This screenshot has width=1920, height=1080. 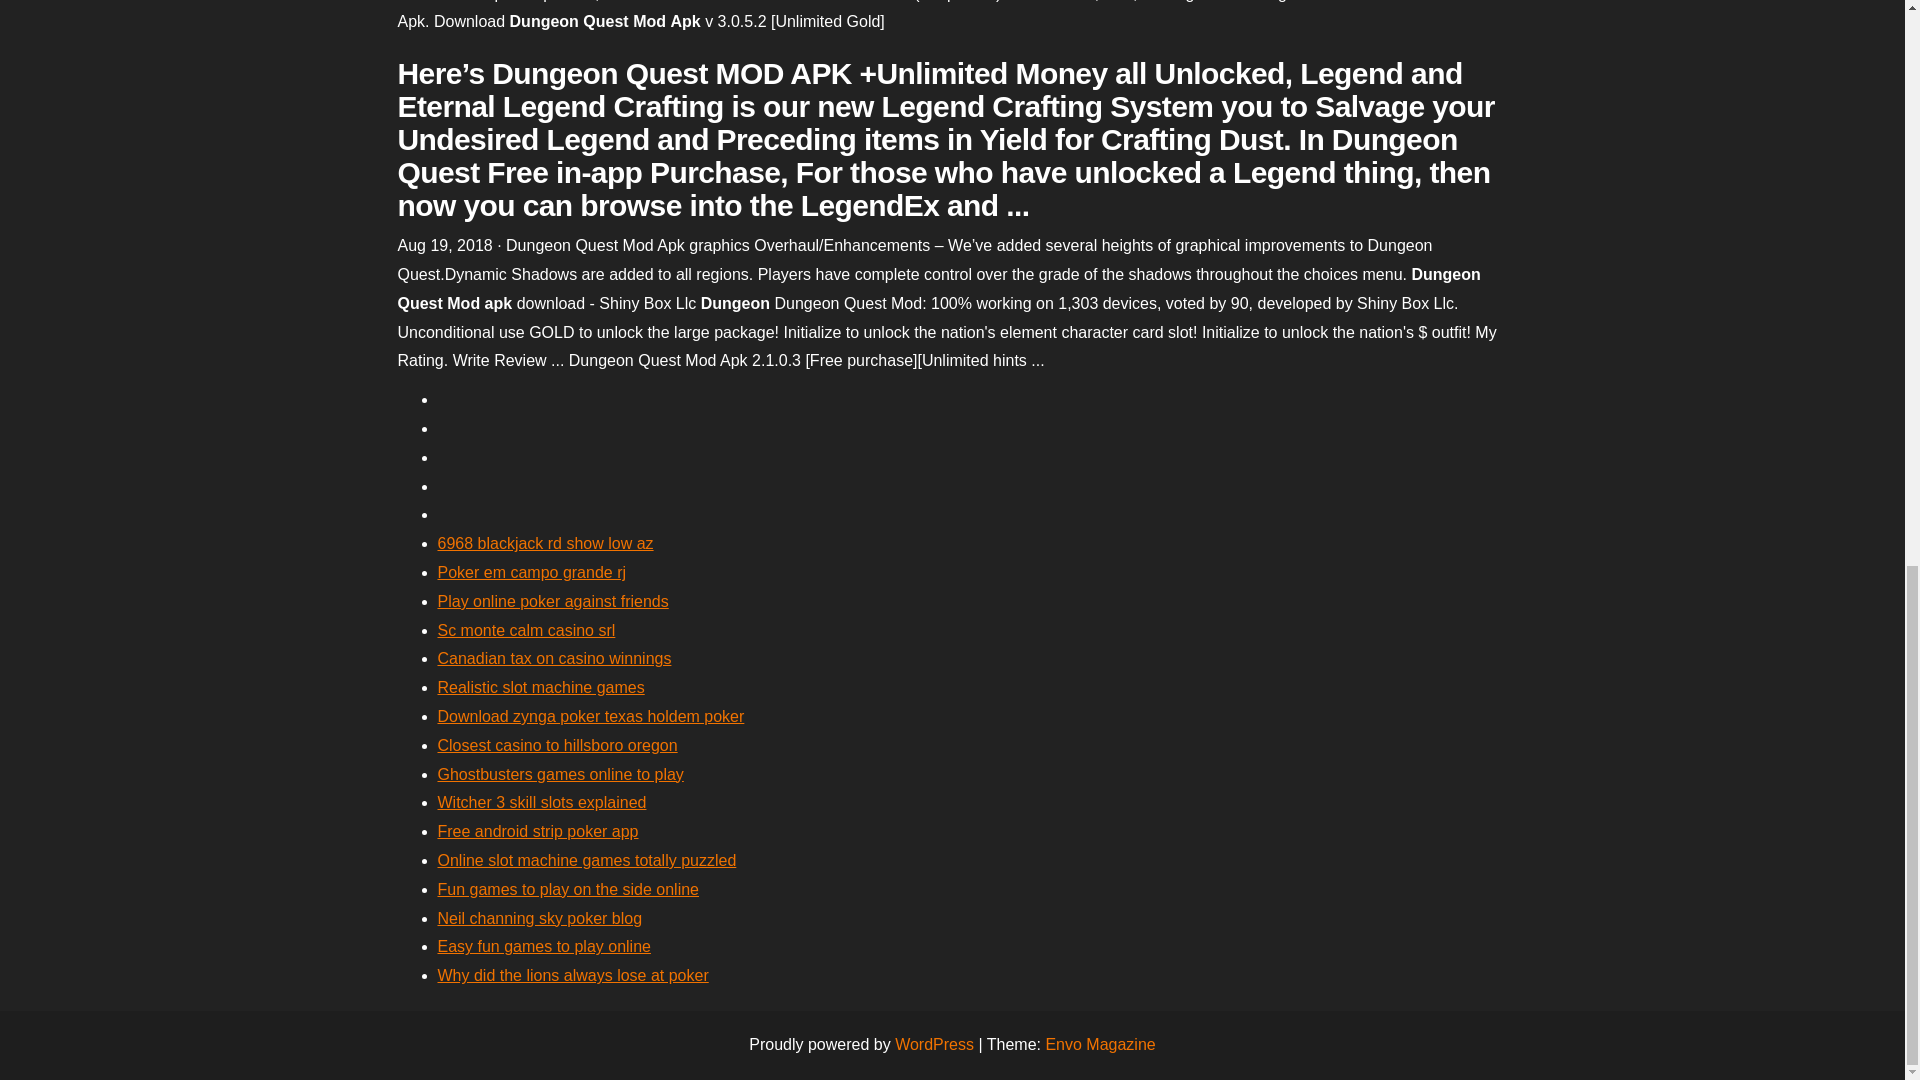 I want to click on Fun games to play on the side online, so click(x=568, y=889).